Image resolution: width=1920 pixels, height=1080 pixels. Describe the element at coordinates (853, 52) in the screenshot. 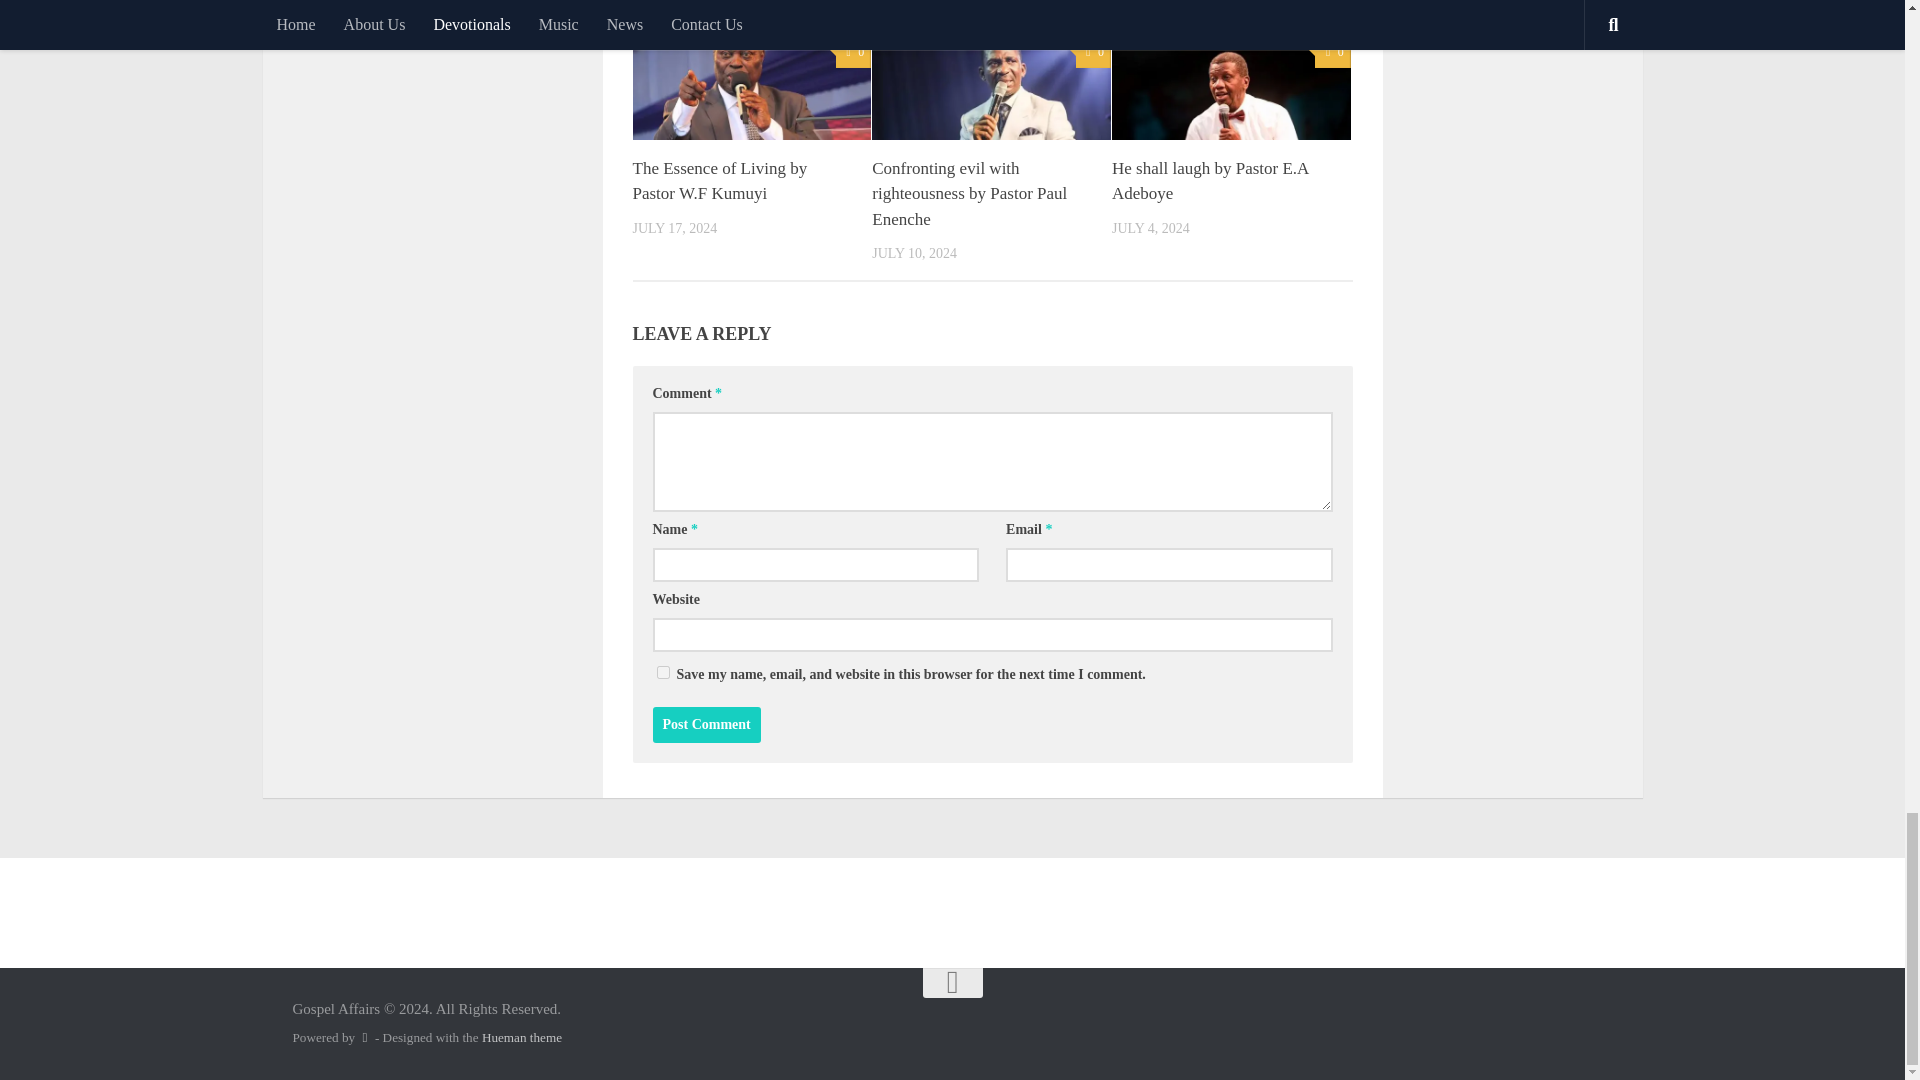

I see `0` at that location.